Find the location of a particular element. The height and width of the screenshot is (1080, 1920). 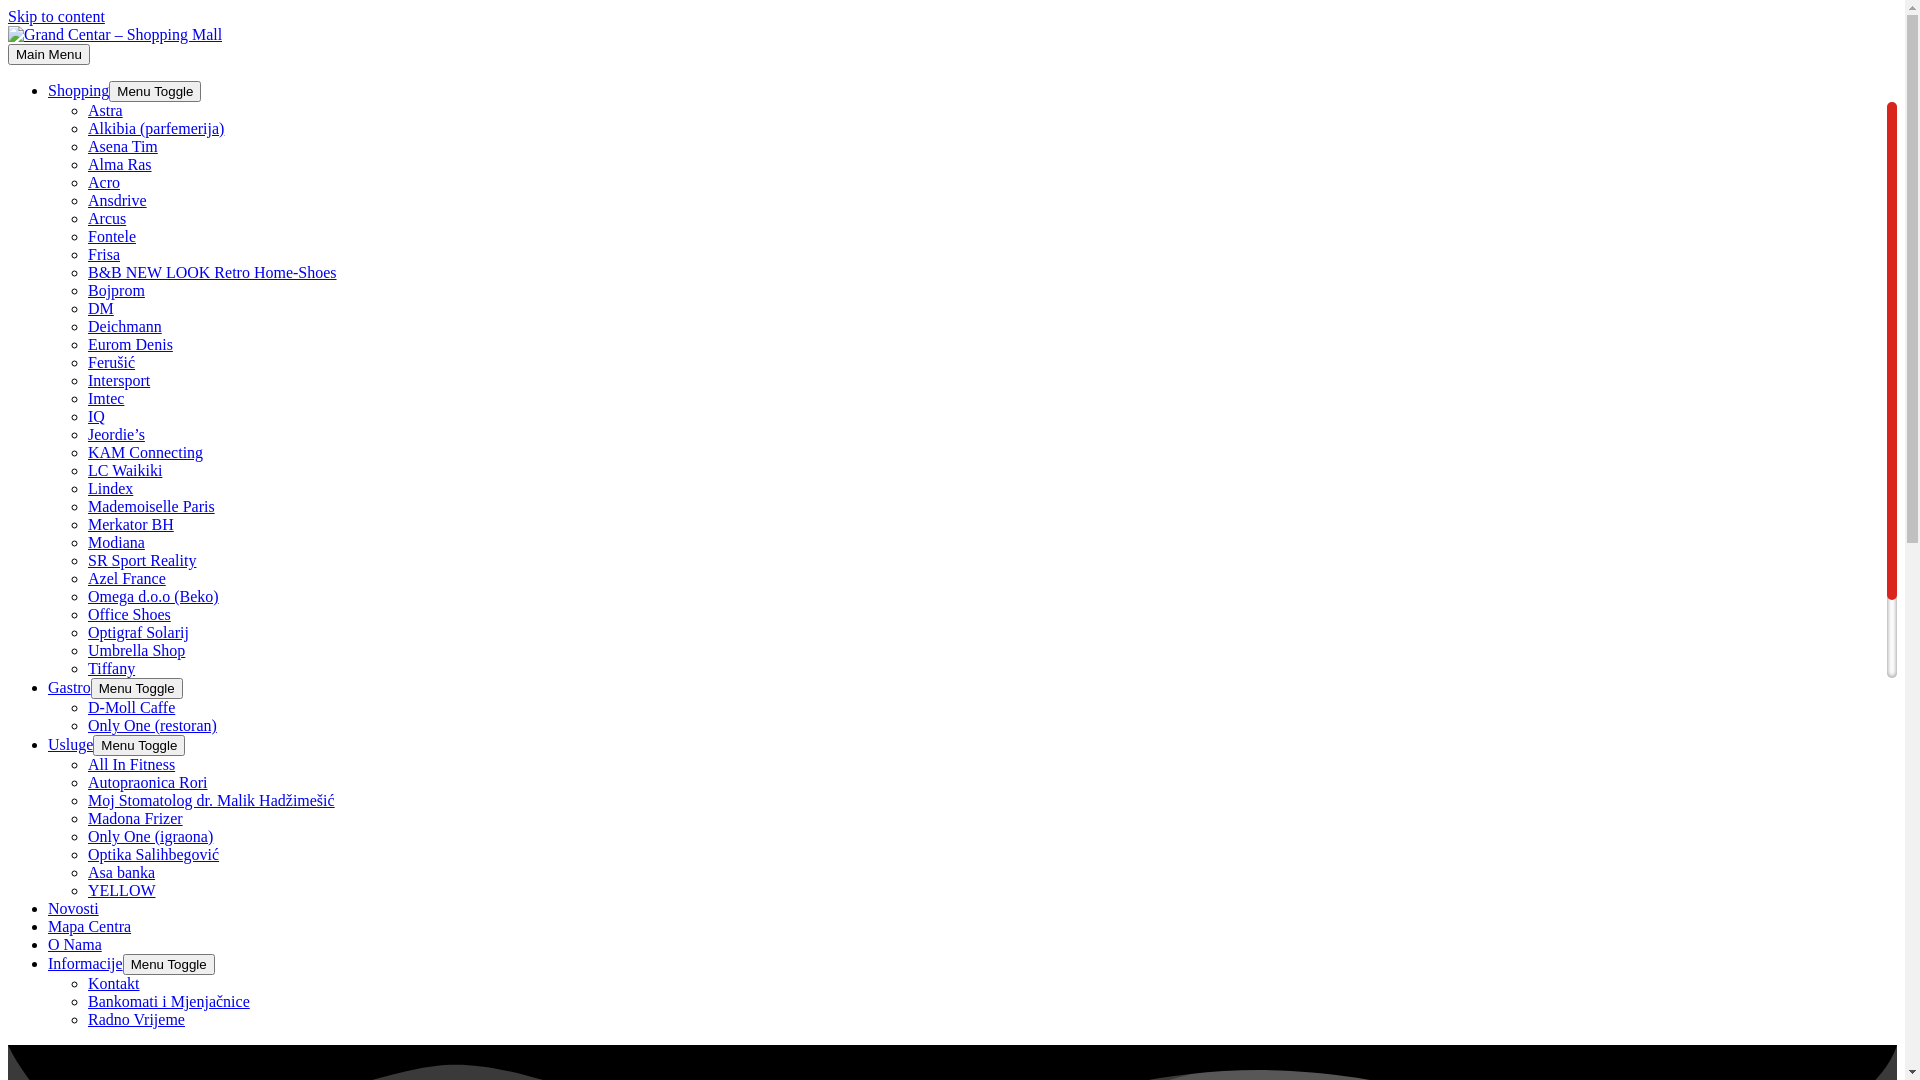

Alkibia (parfemerija) is located at coordinates (156, 128).